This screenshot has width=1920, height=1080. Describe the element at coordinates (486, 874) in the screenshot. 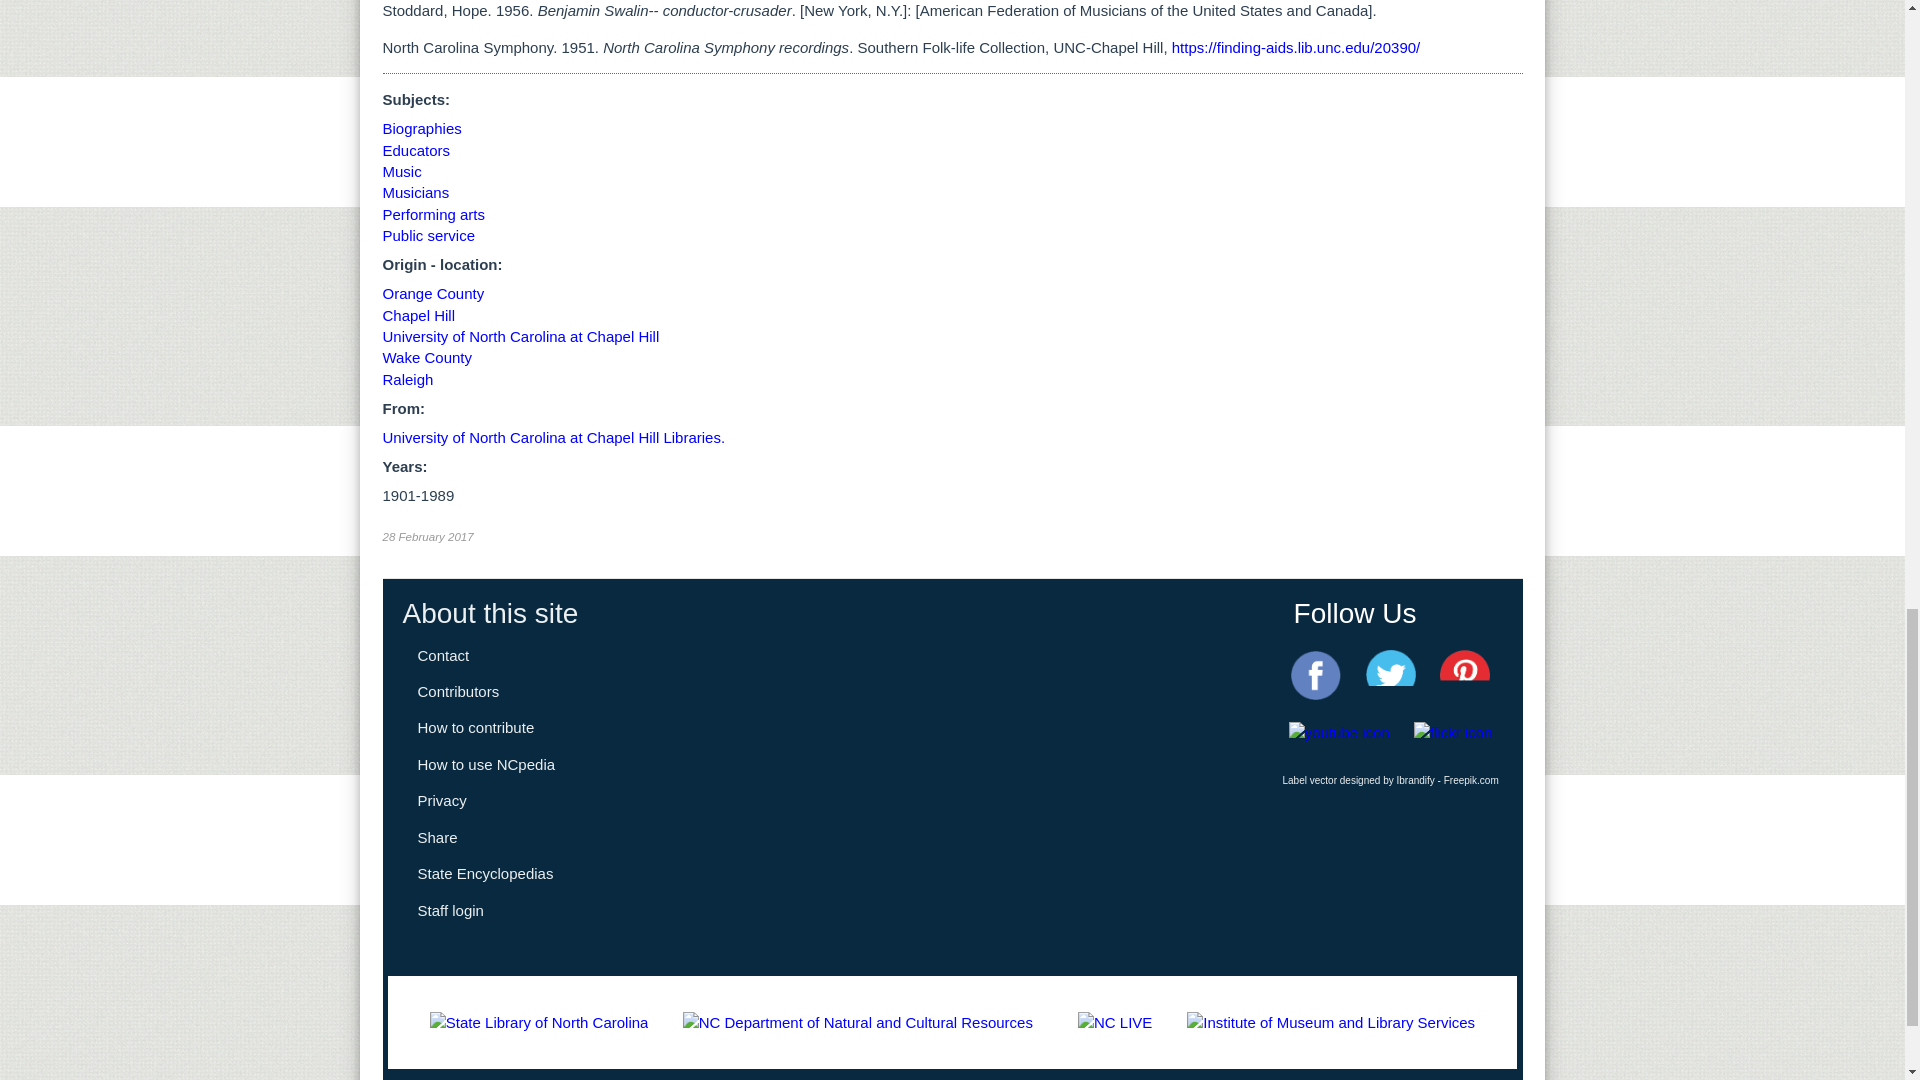

I see `State Encyclopedias` at that location.